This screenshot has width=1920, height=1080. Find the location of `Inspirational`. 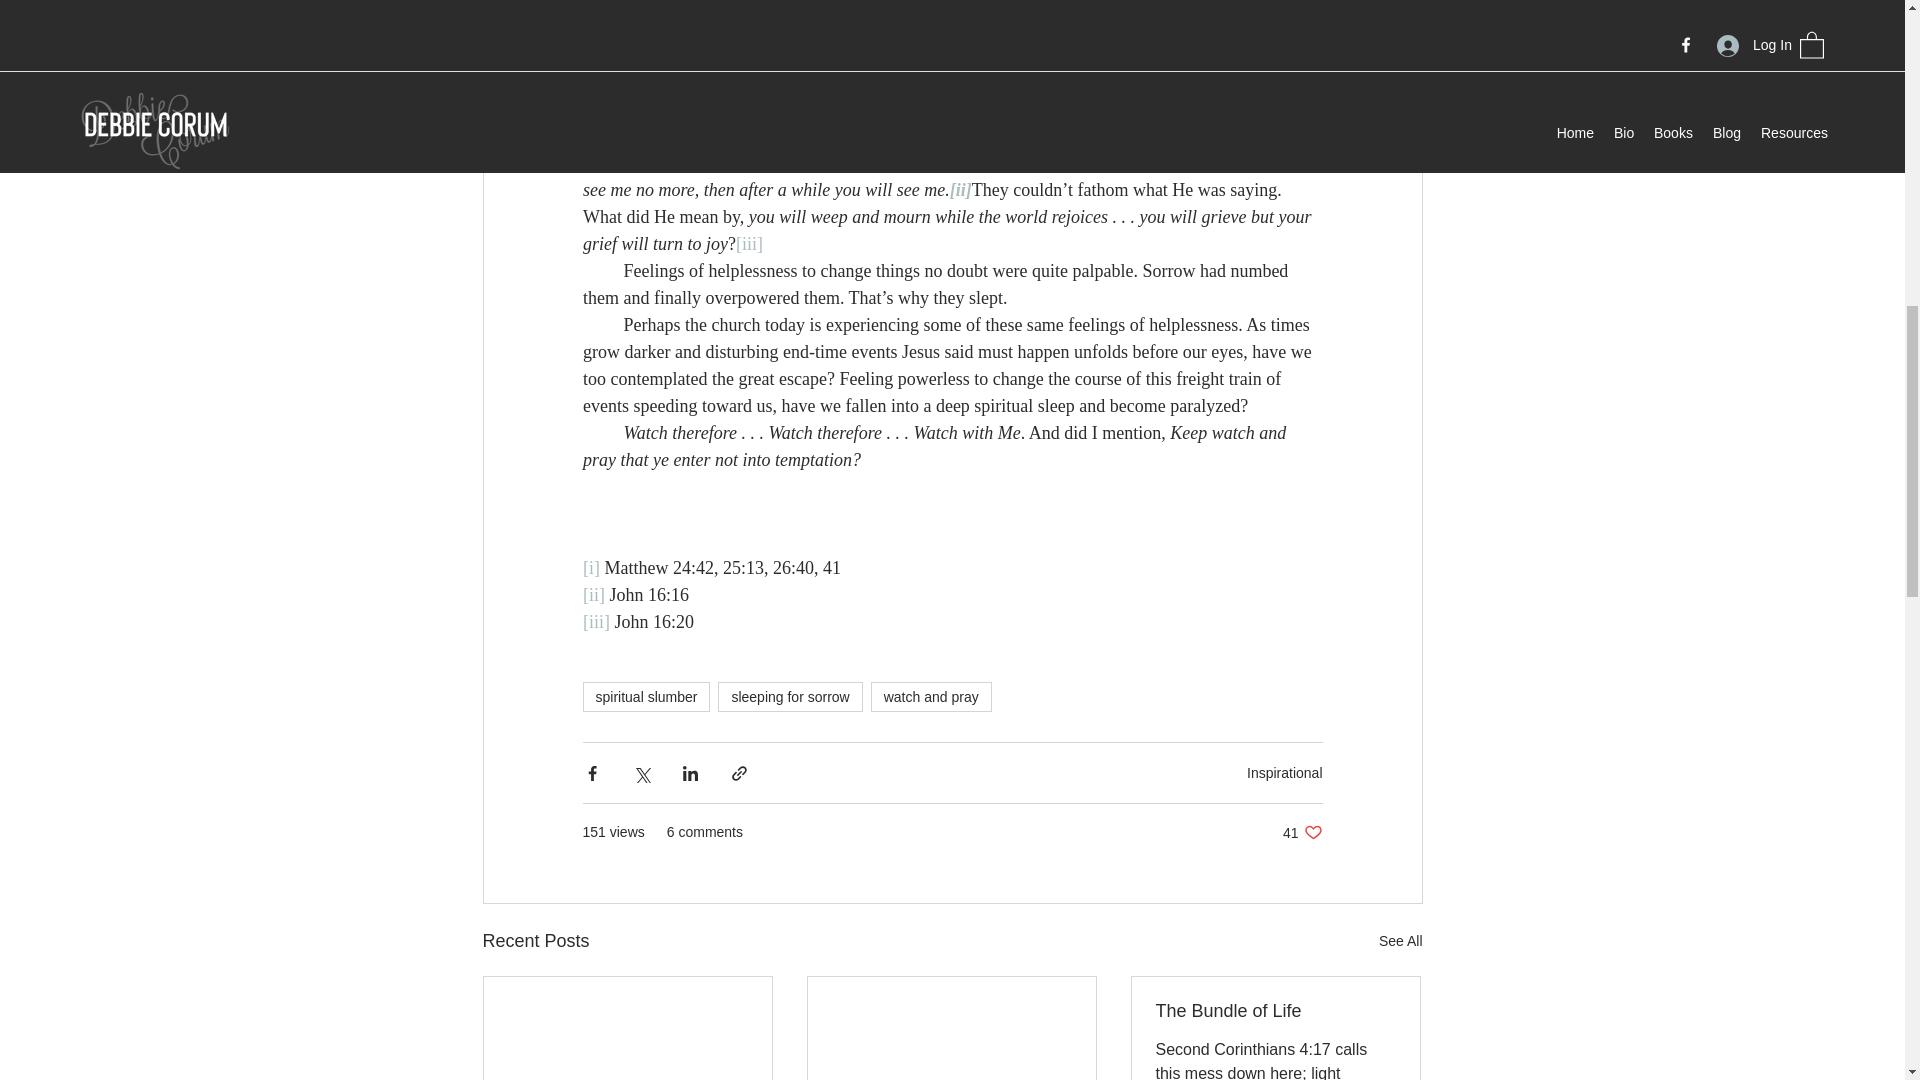

Inspirational is located at coordinates (1284, 771).